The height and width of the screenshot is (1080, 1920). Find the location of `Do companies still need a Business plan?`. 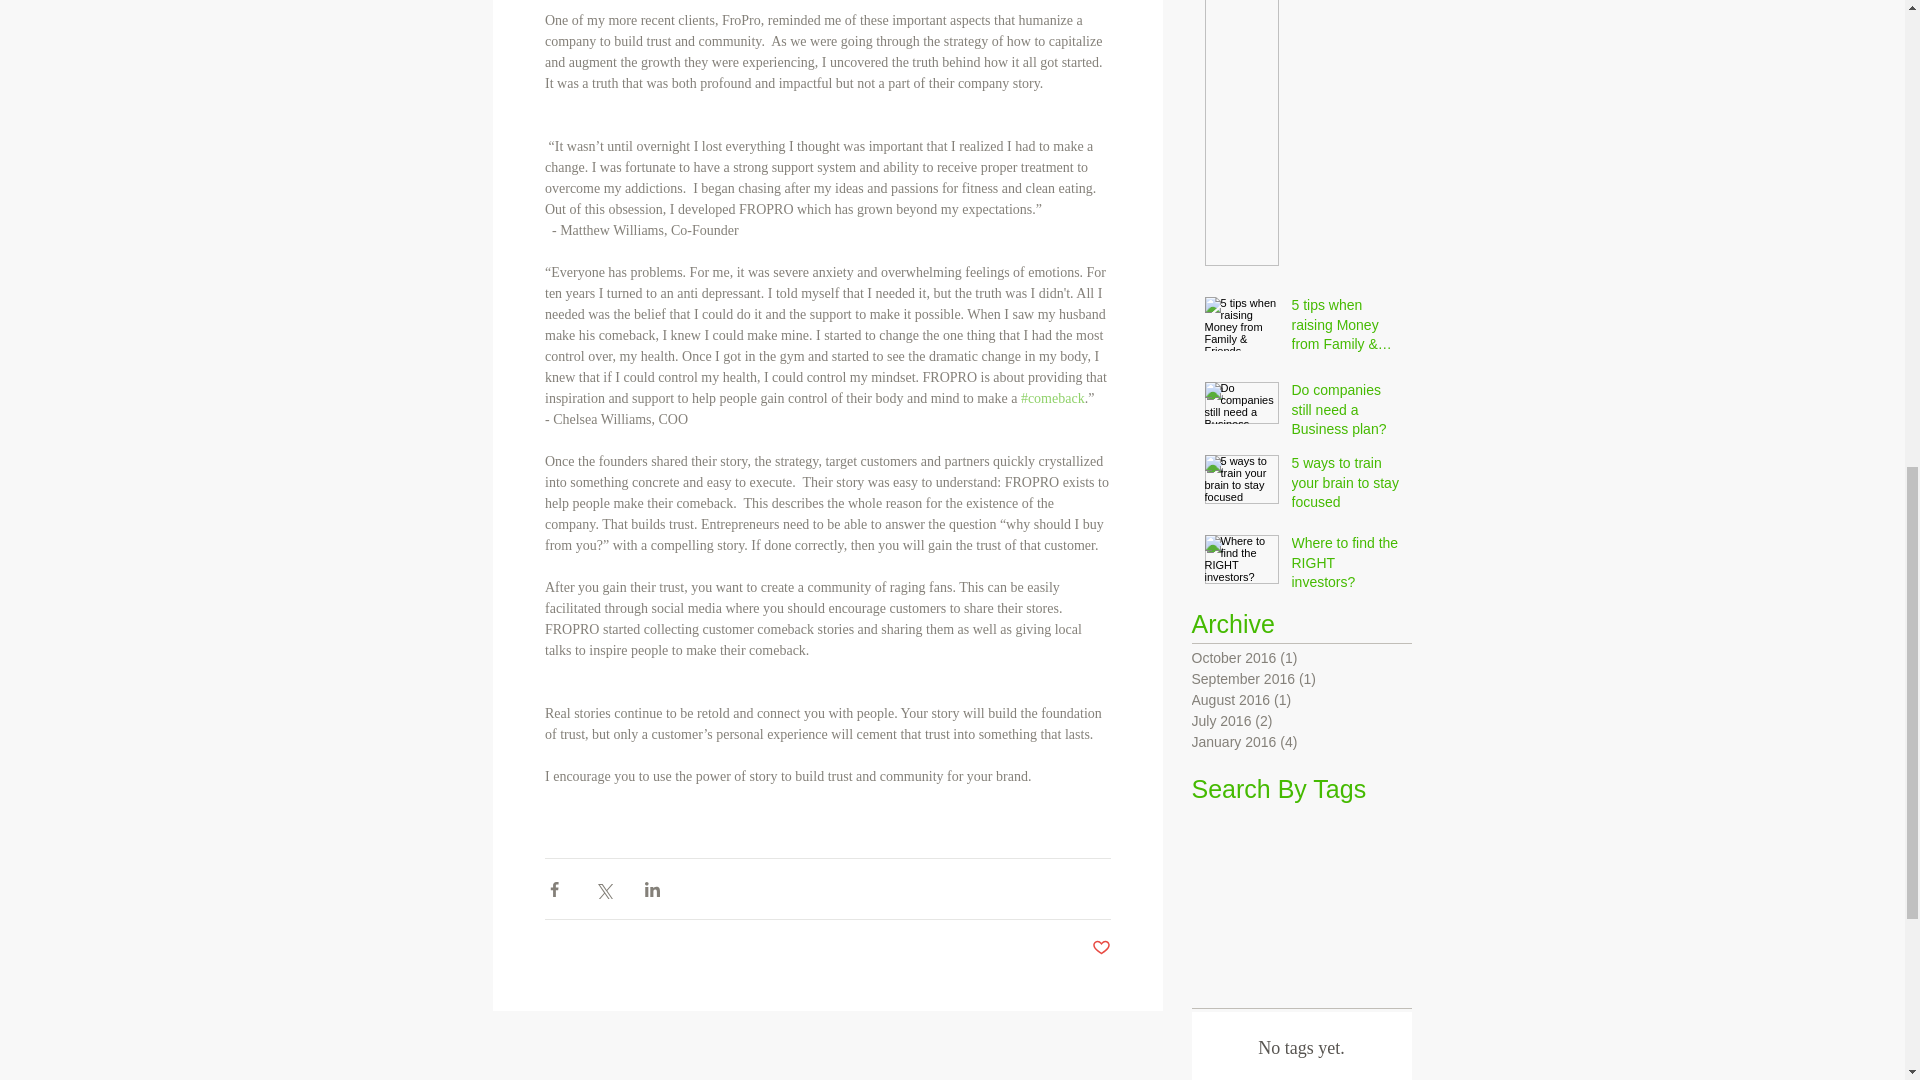

Do companies still need a Business plan? is located at coordinates (1346, 414).